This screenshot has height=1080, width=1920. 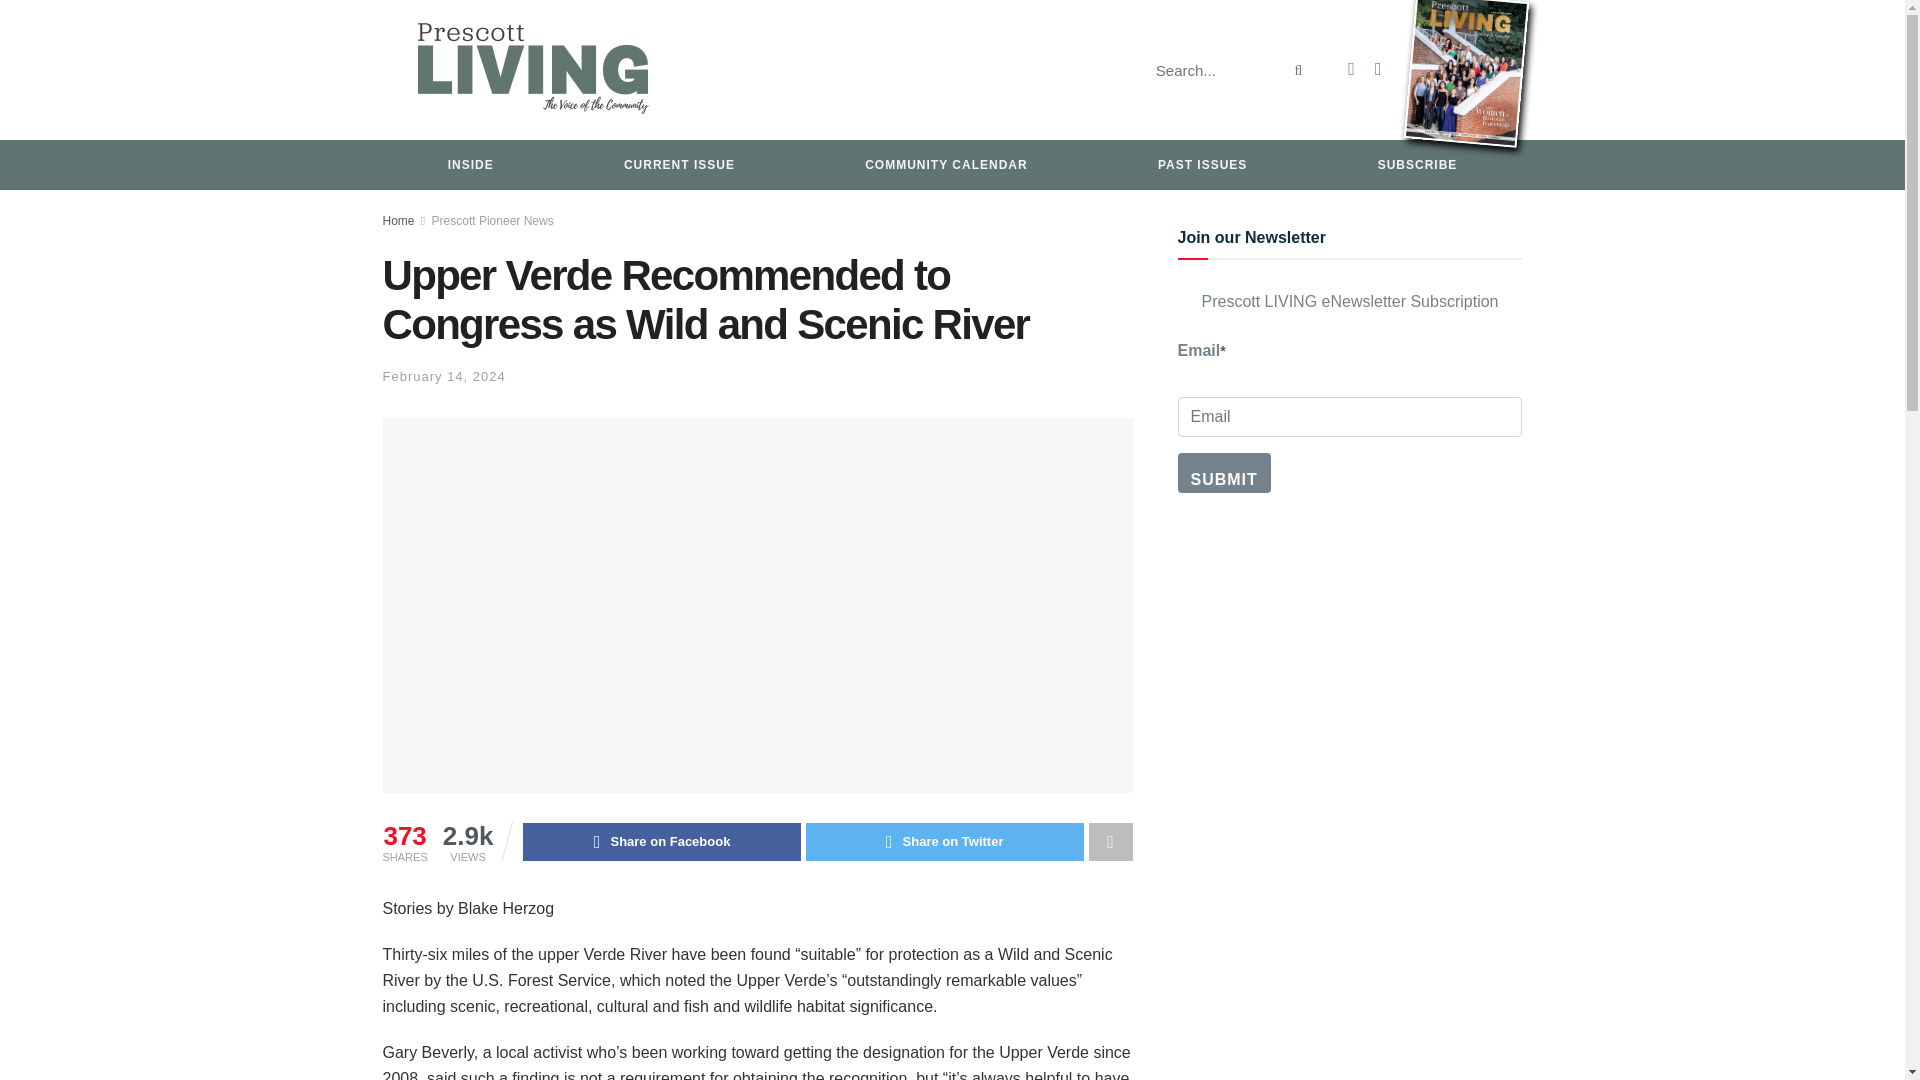 I want to click on INSIDE, so click(x=470, y=165).